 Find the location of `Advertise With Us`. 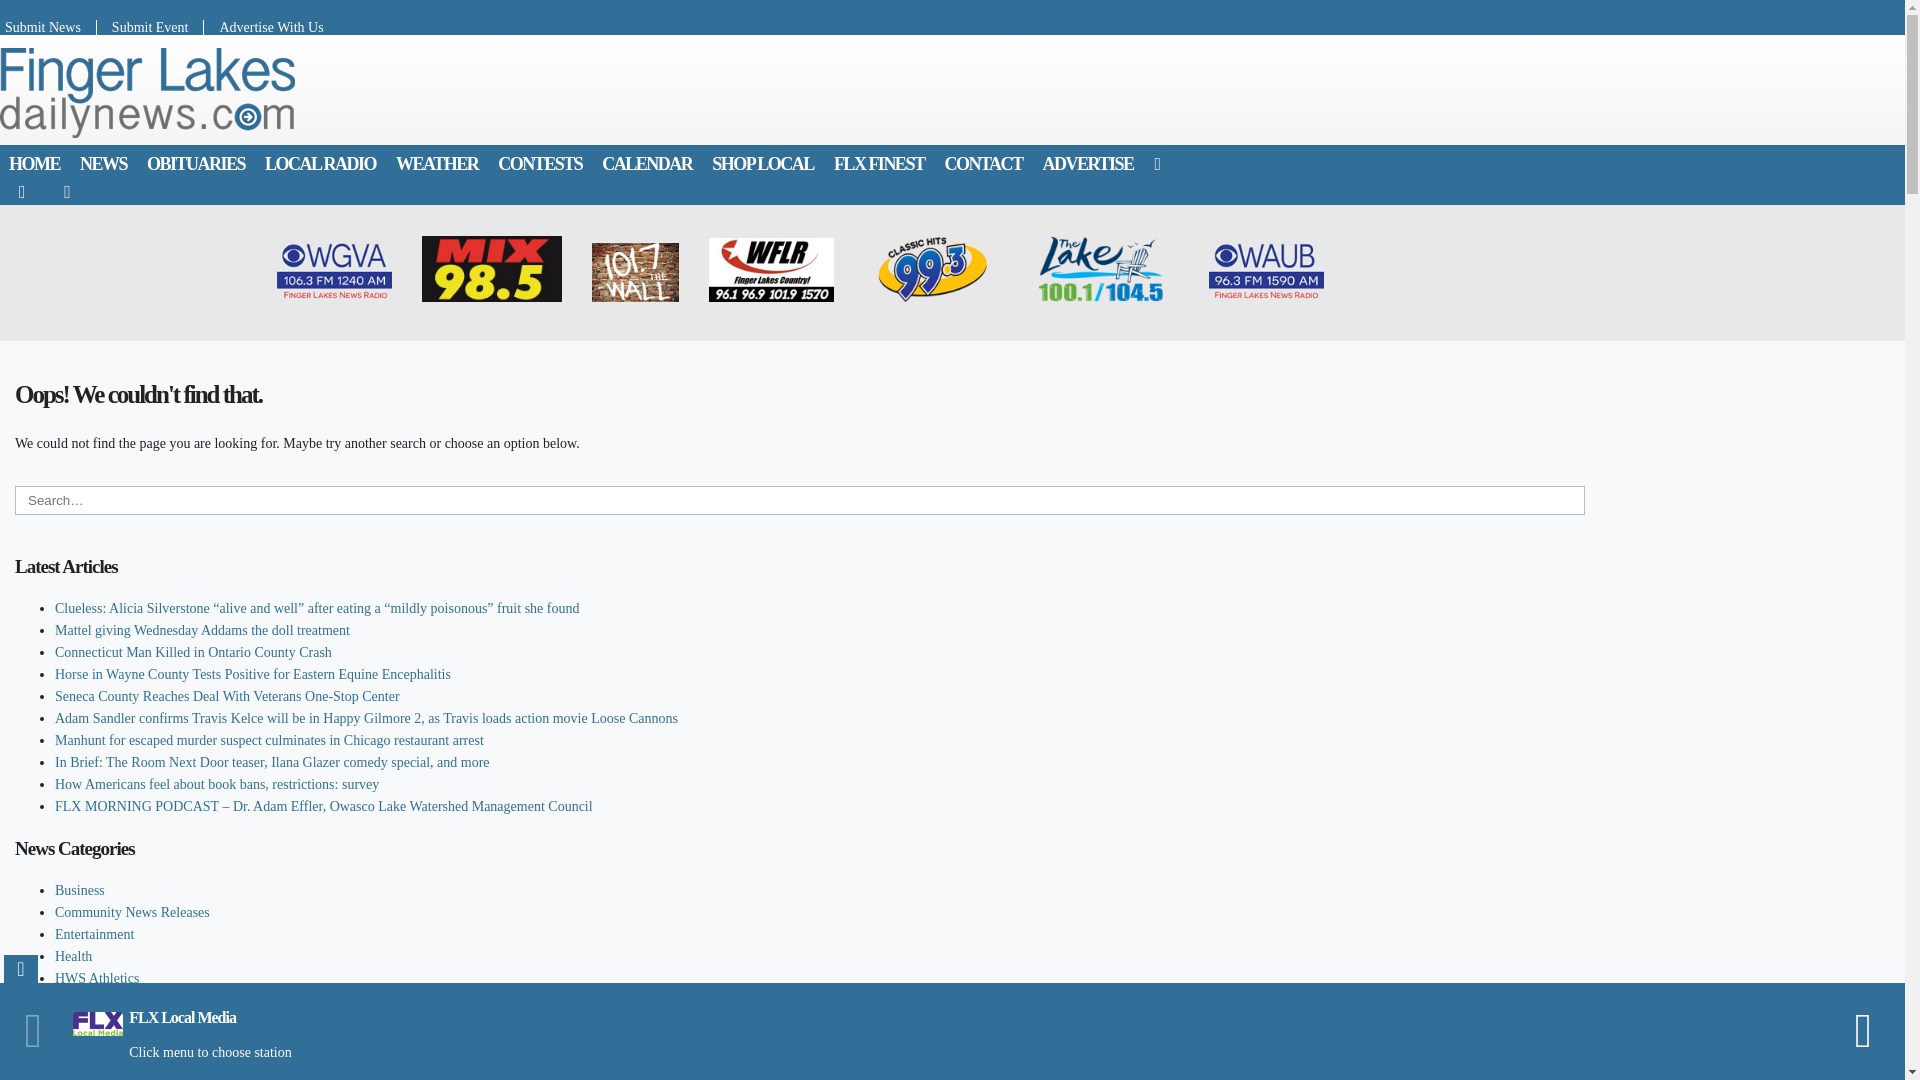

Advertise With Us is located at coordinates (262, 27).